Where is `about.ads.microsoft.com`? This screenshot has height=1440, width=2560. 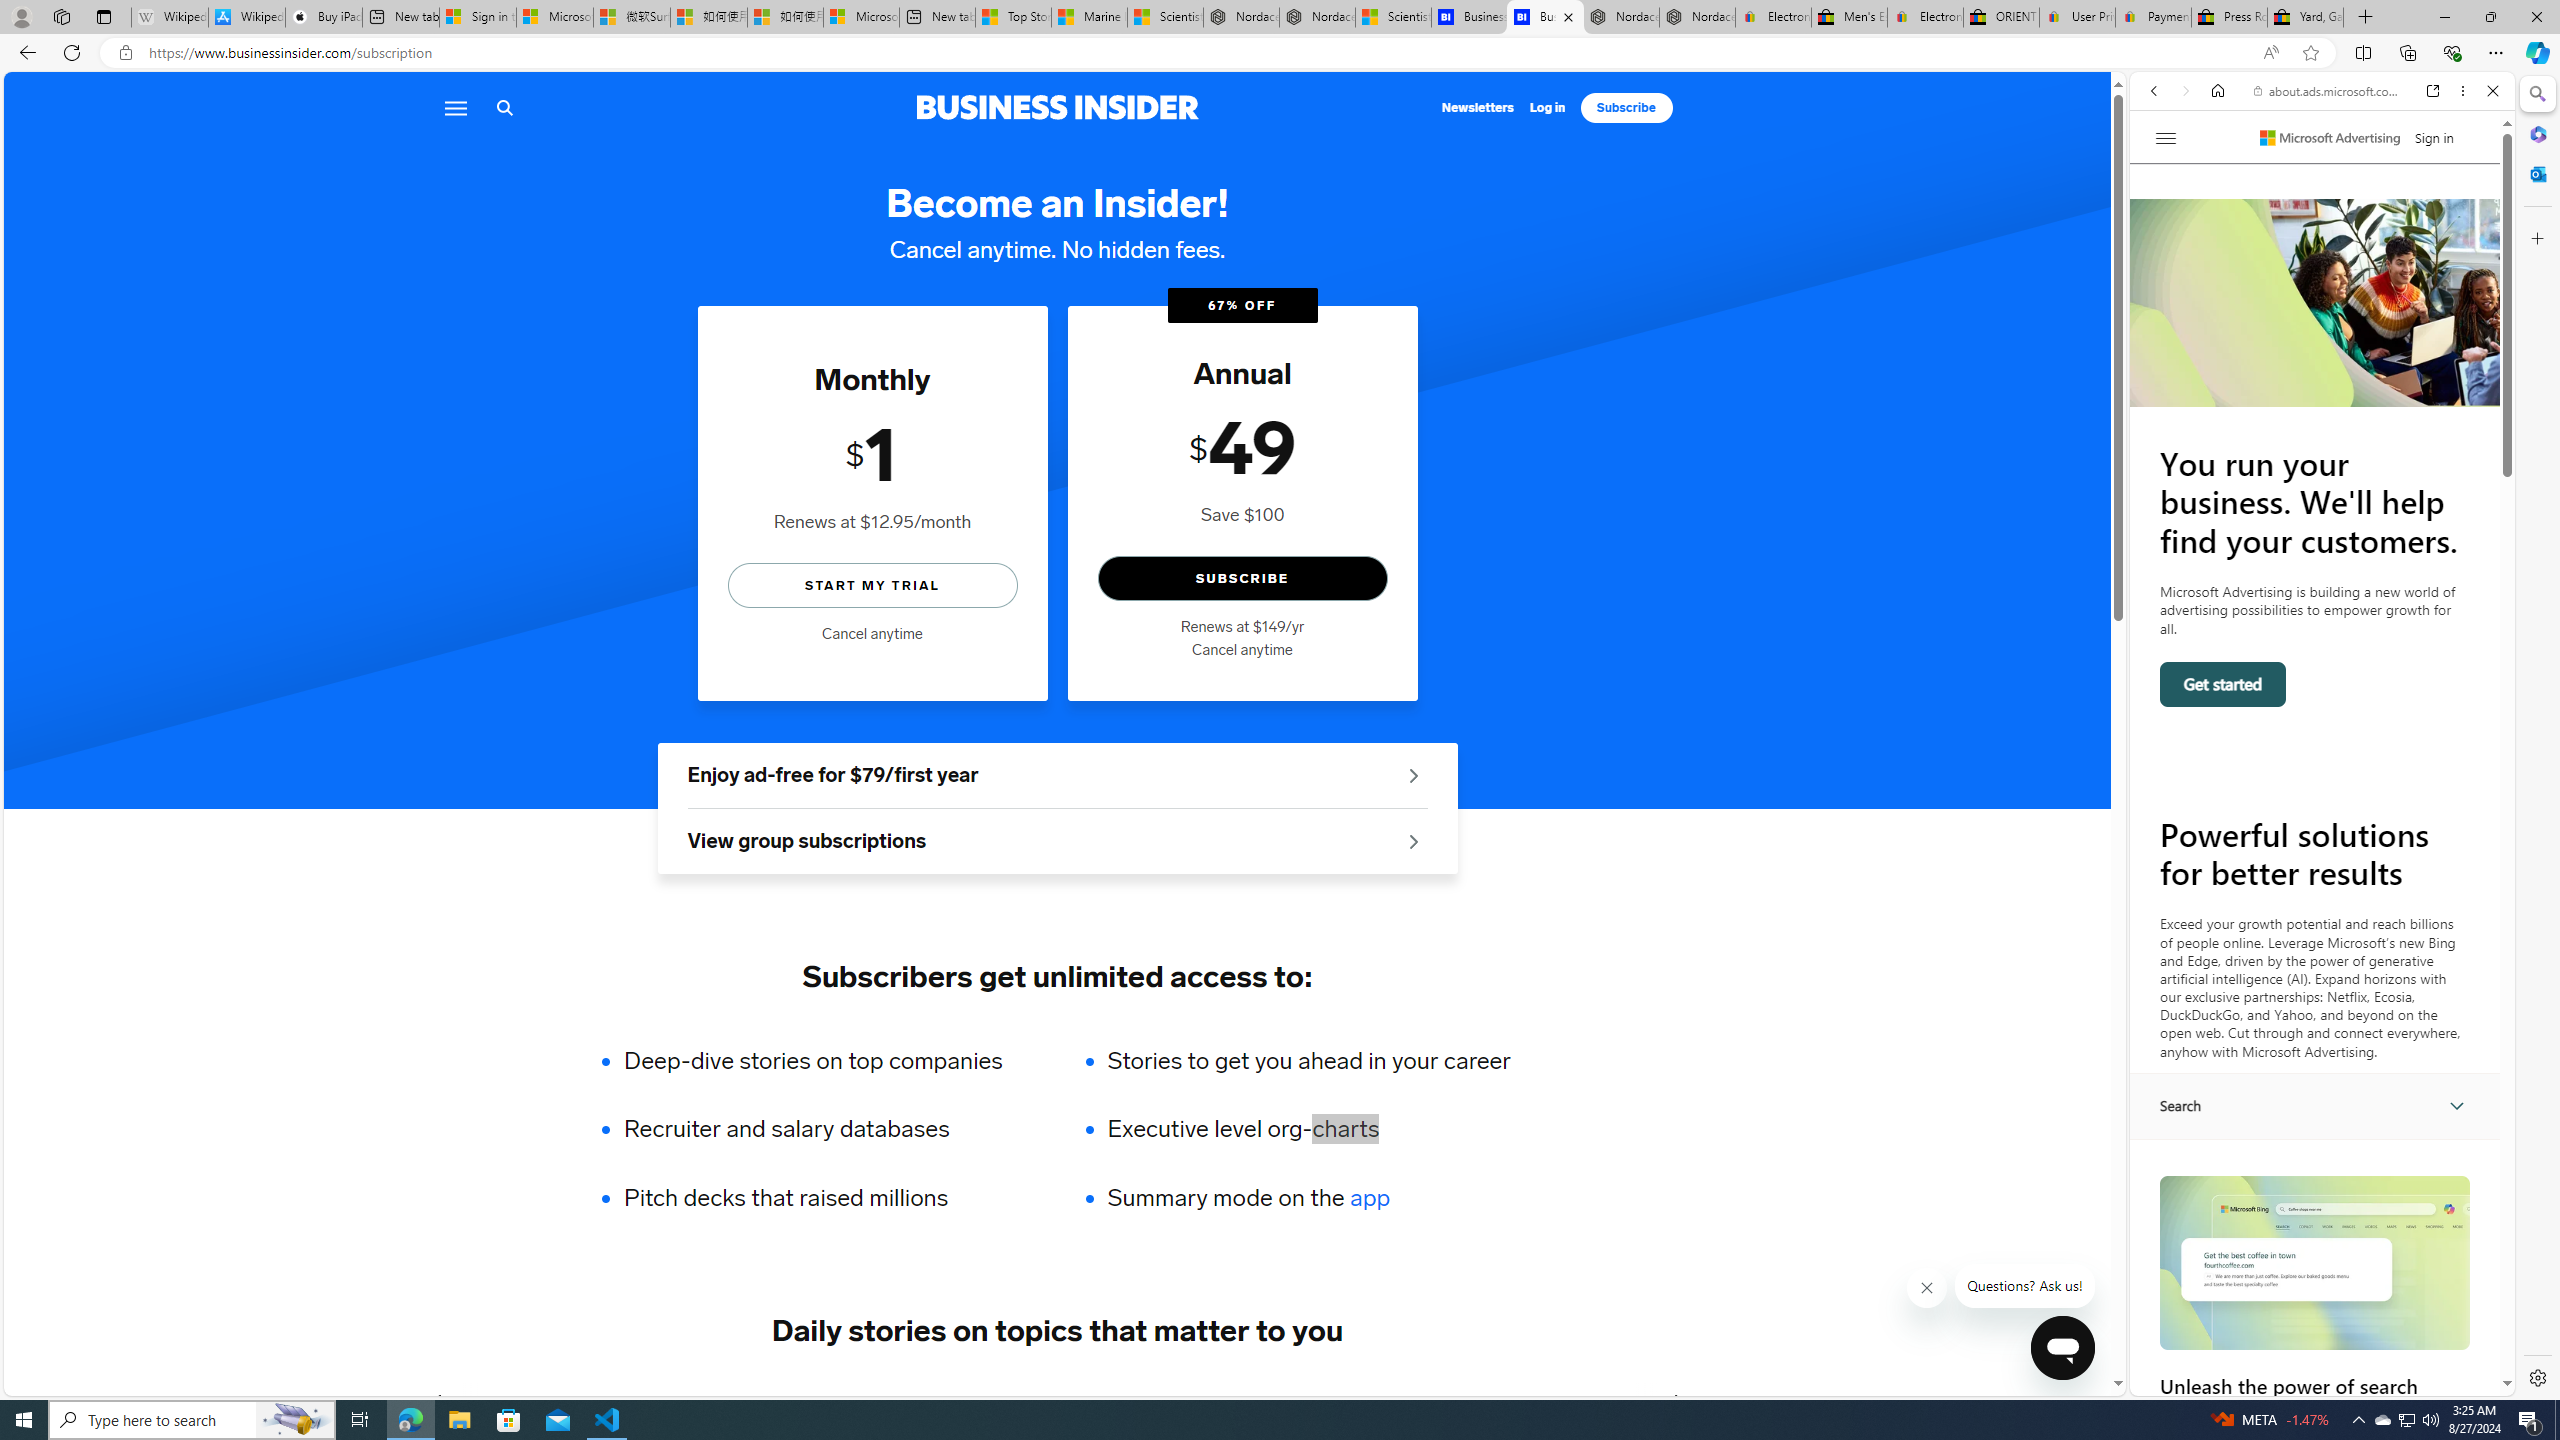 about.ads.microsoft.com is located at coordinates (2326, 91).